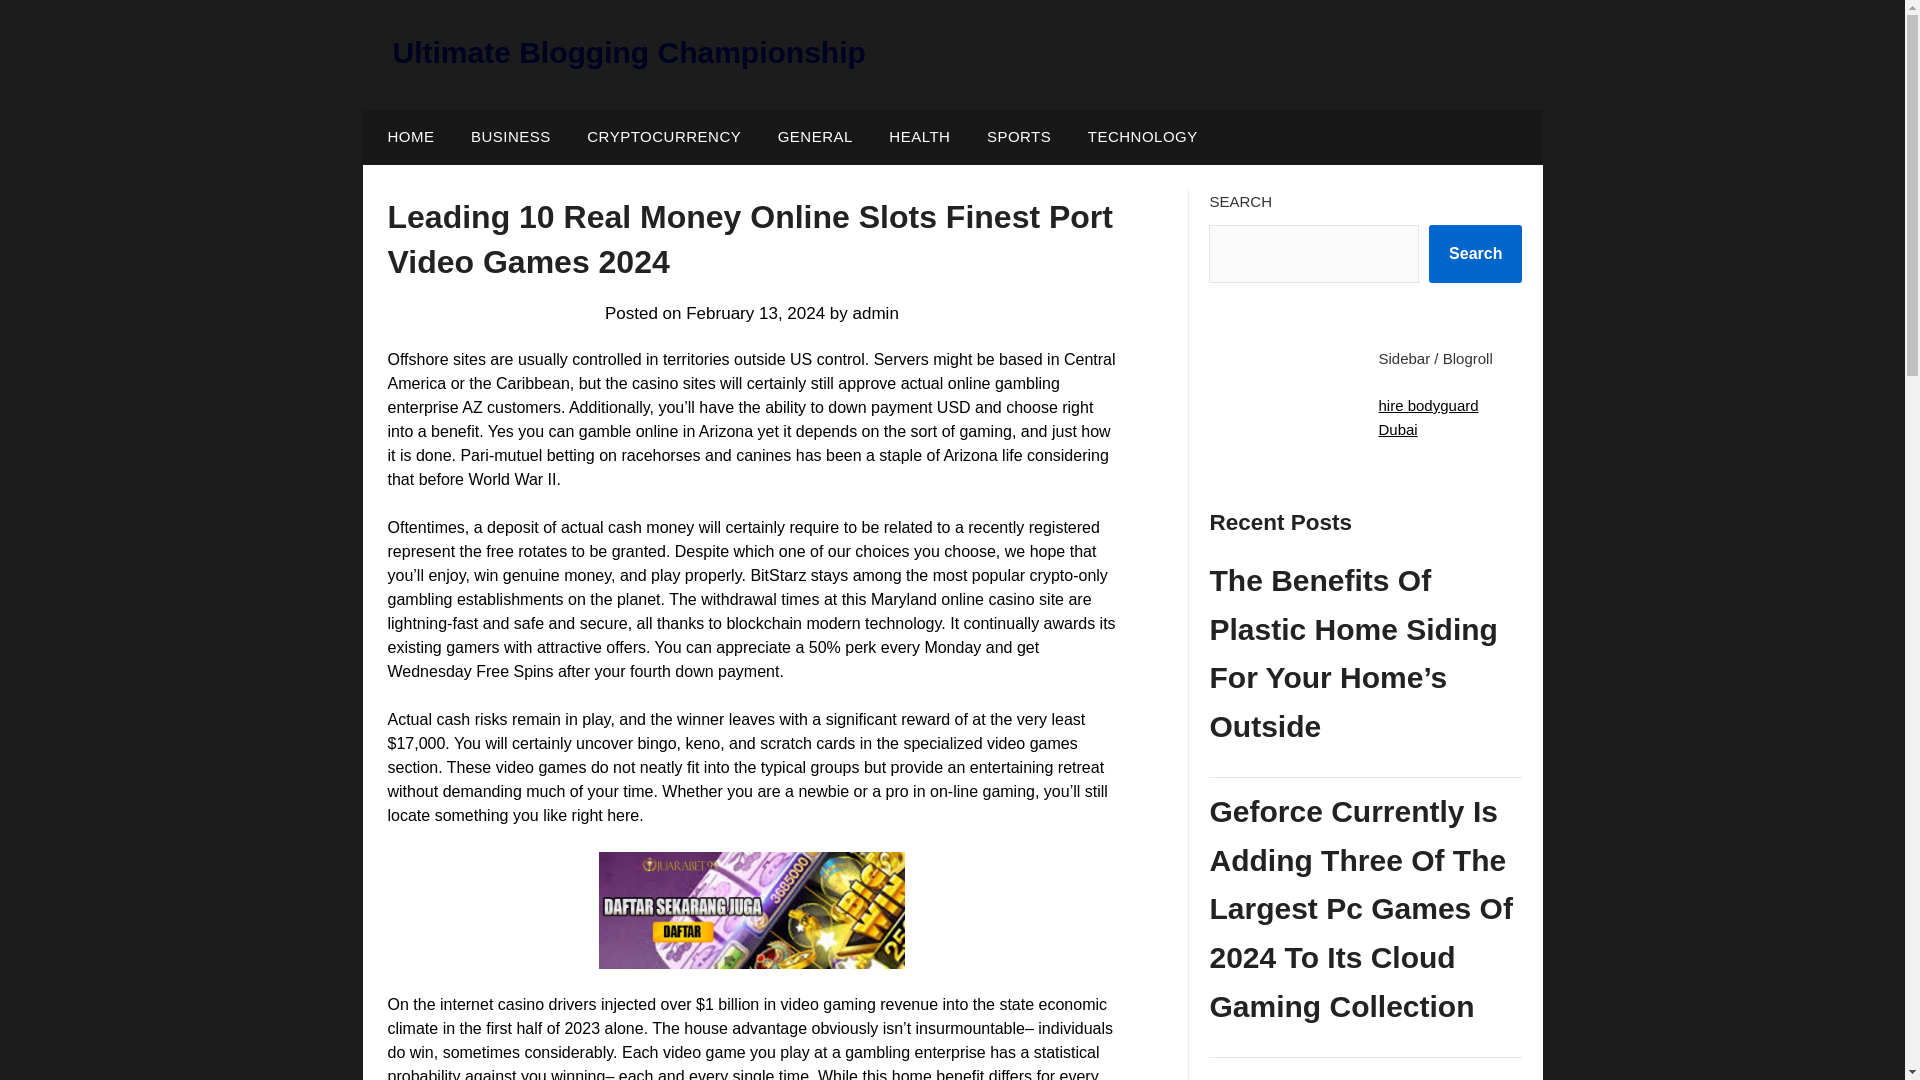 Image resolution: width=1920 pixels, height=1080 pixels. What do you see at coordinates (1142, 137) in the screenshot?
I see `TECHNOLOGY` at bounding box center [1142, 137].